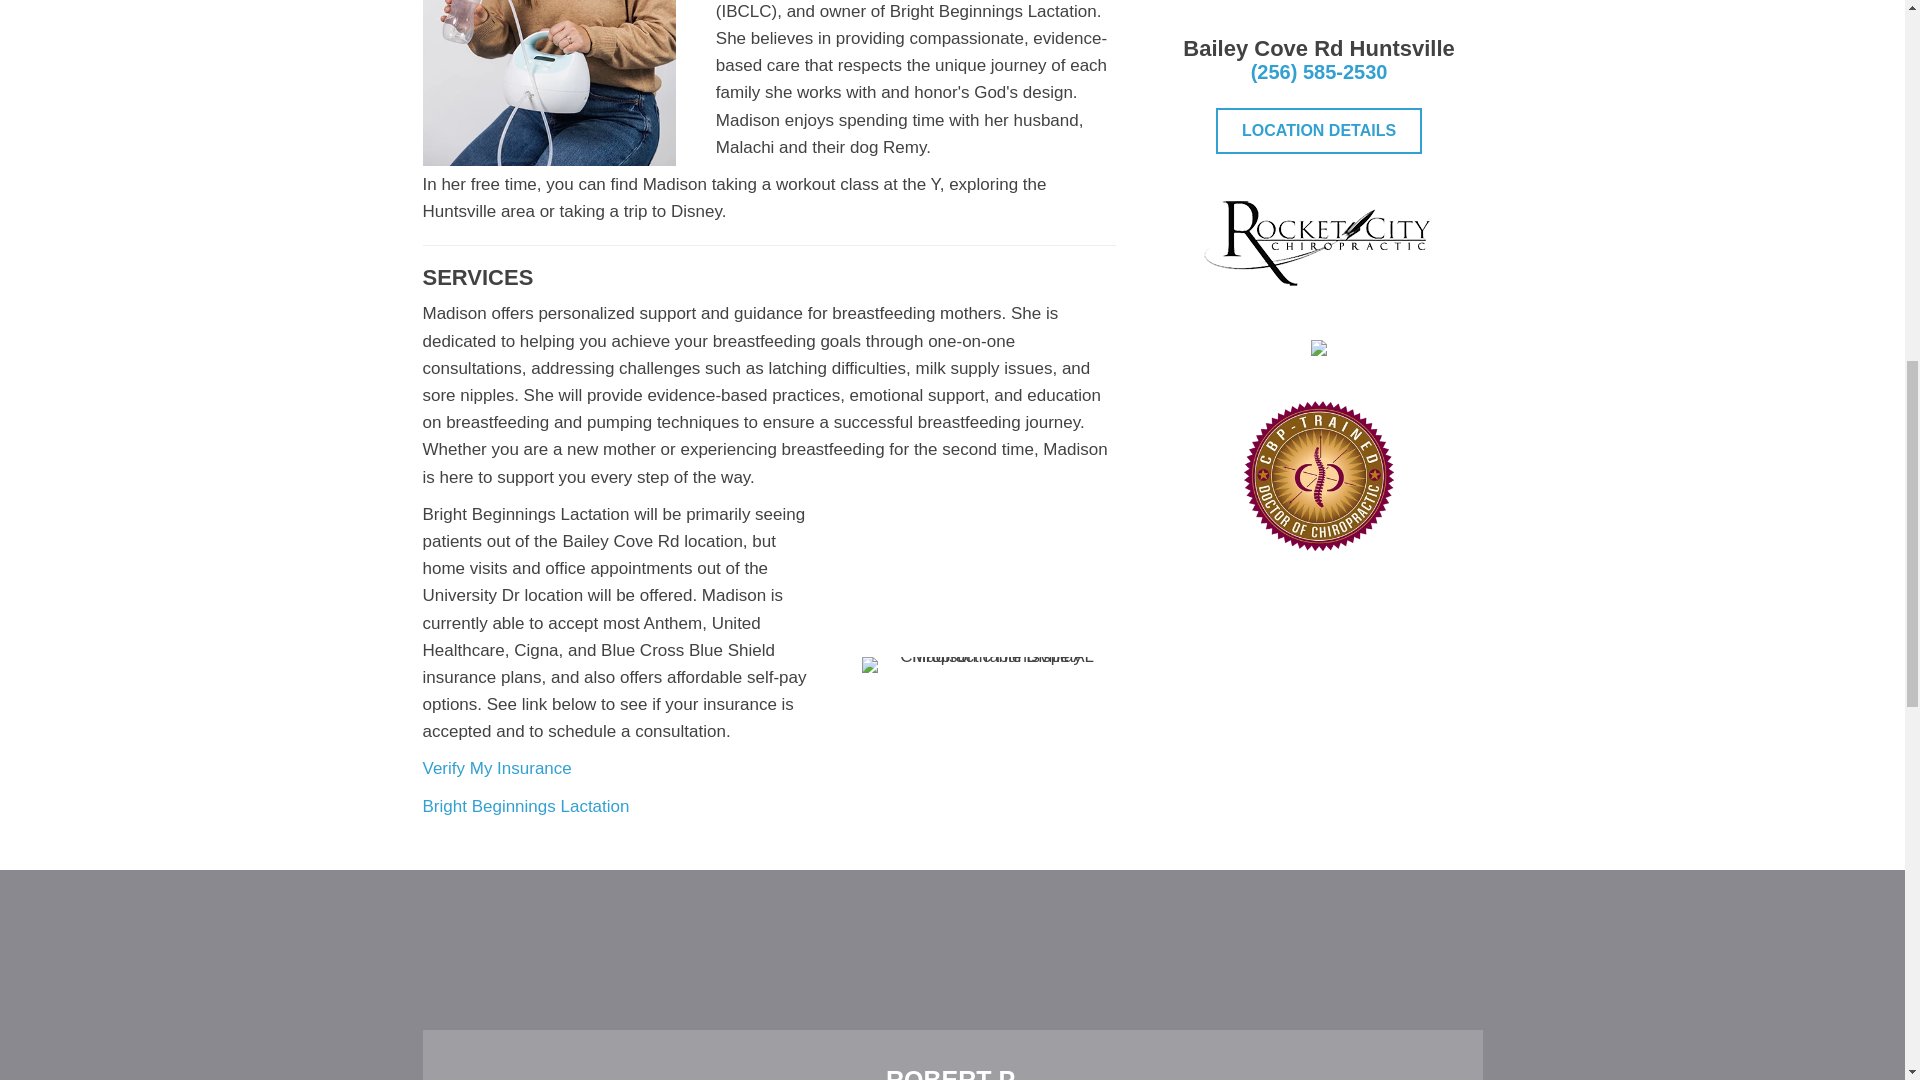 Image resolution: width=1920 pixels, height=1080 pixels. I want to click on CBP Badge, so click(1318, 474).